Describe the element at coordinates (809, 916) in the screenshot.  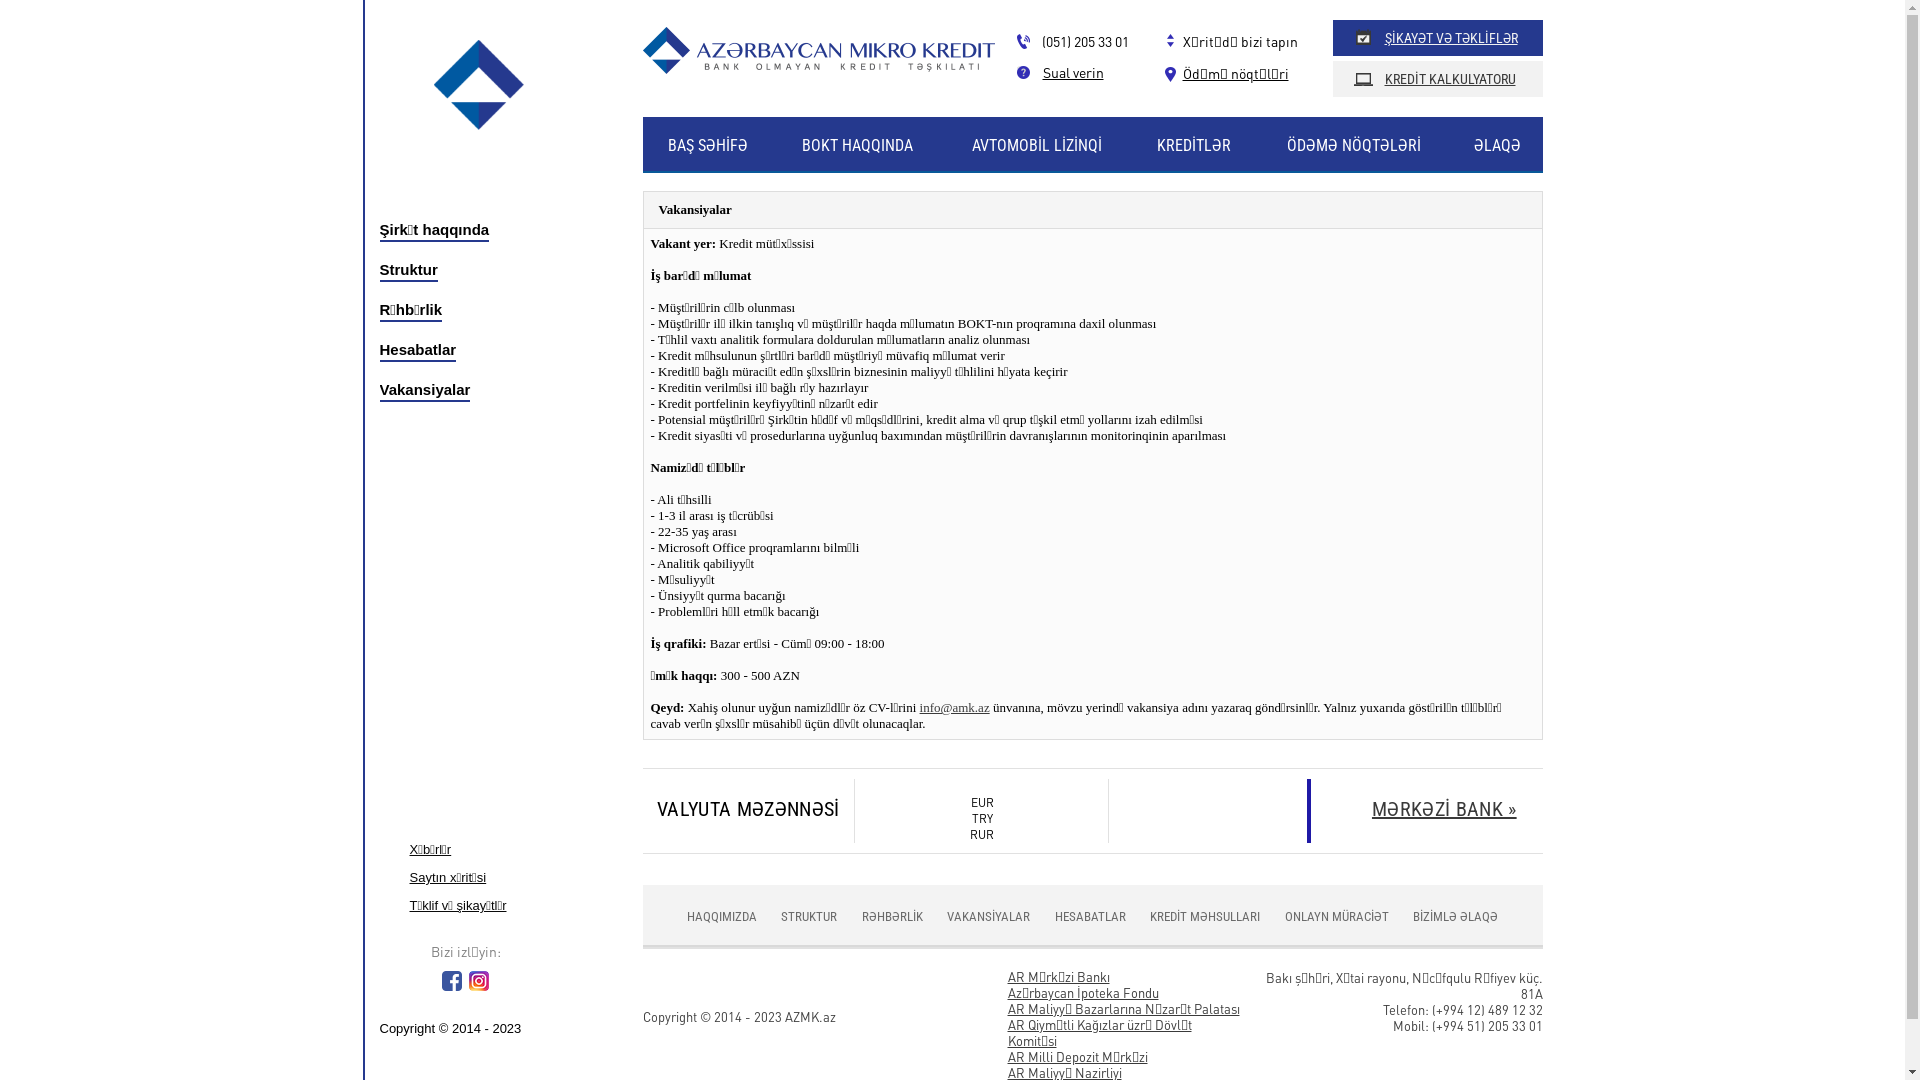
I see `STRUKTUR` at that location.